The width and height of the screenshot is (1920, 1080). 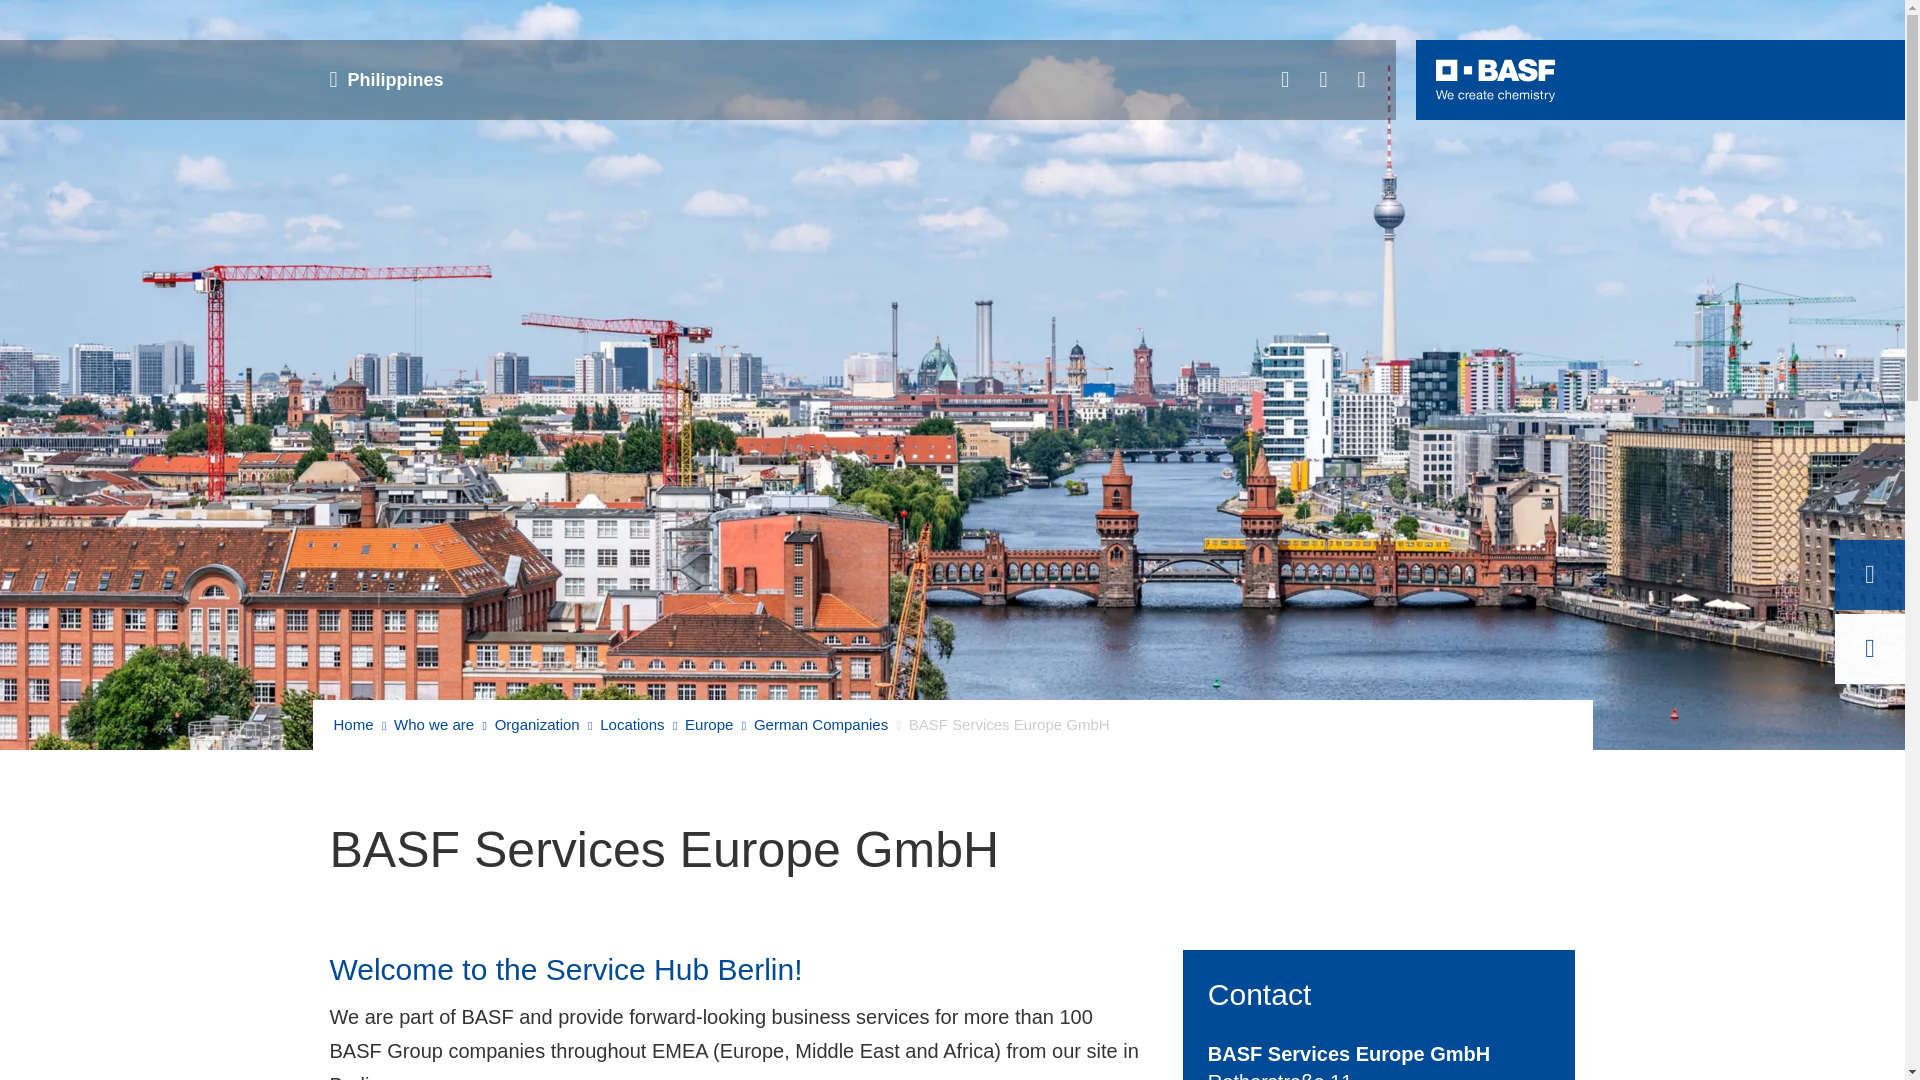 I want to click on Philippines, so click(x=393, y=80).